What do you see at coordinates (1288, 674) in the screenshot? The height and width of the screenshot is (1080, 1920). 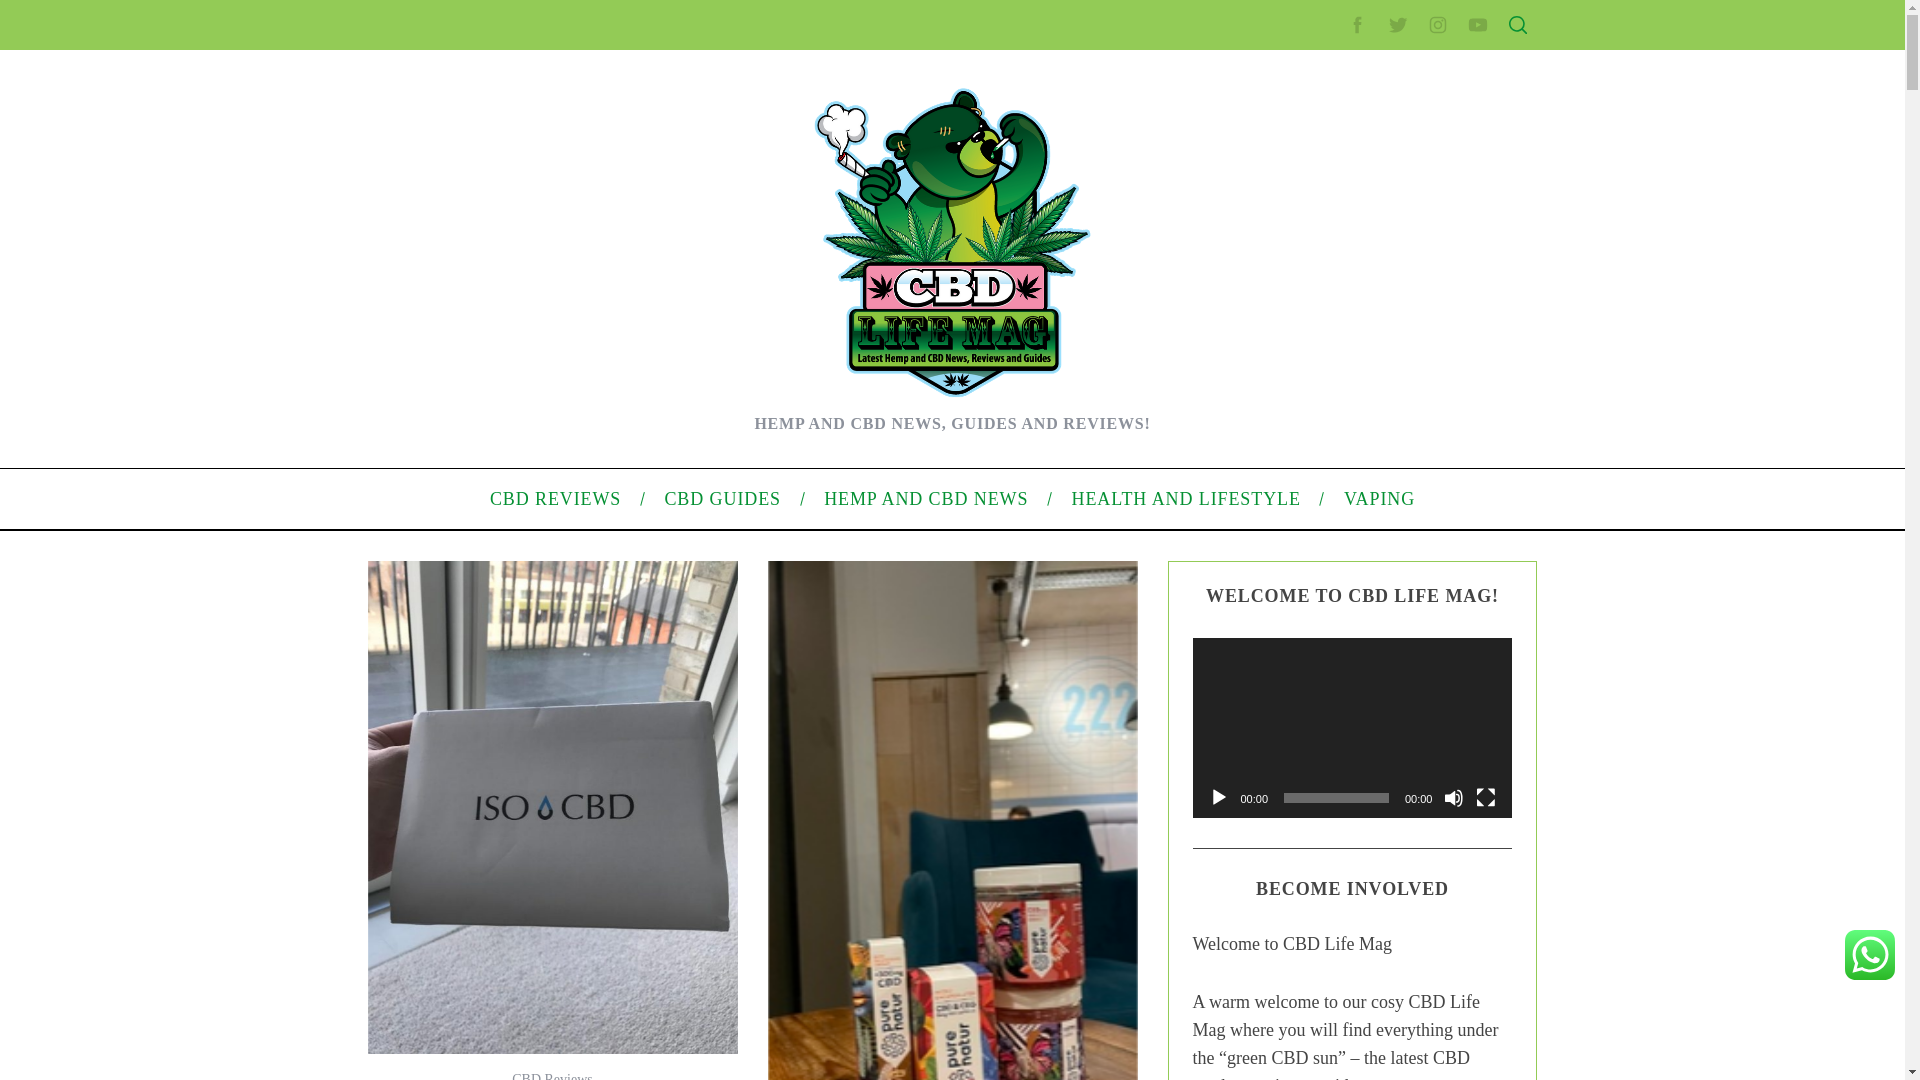 I see `Blog` at bounding box center [1288, 674].